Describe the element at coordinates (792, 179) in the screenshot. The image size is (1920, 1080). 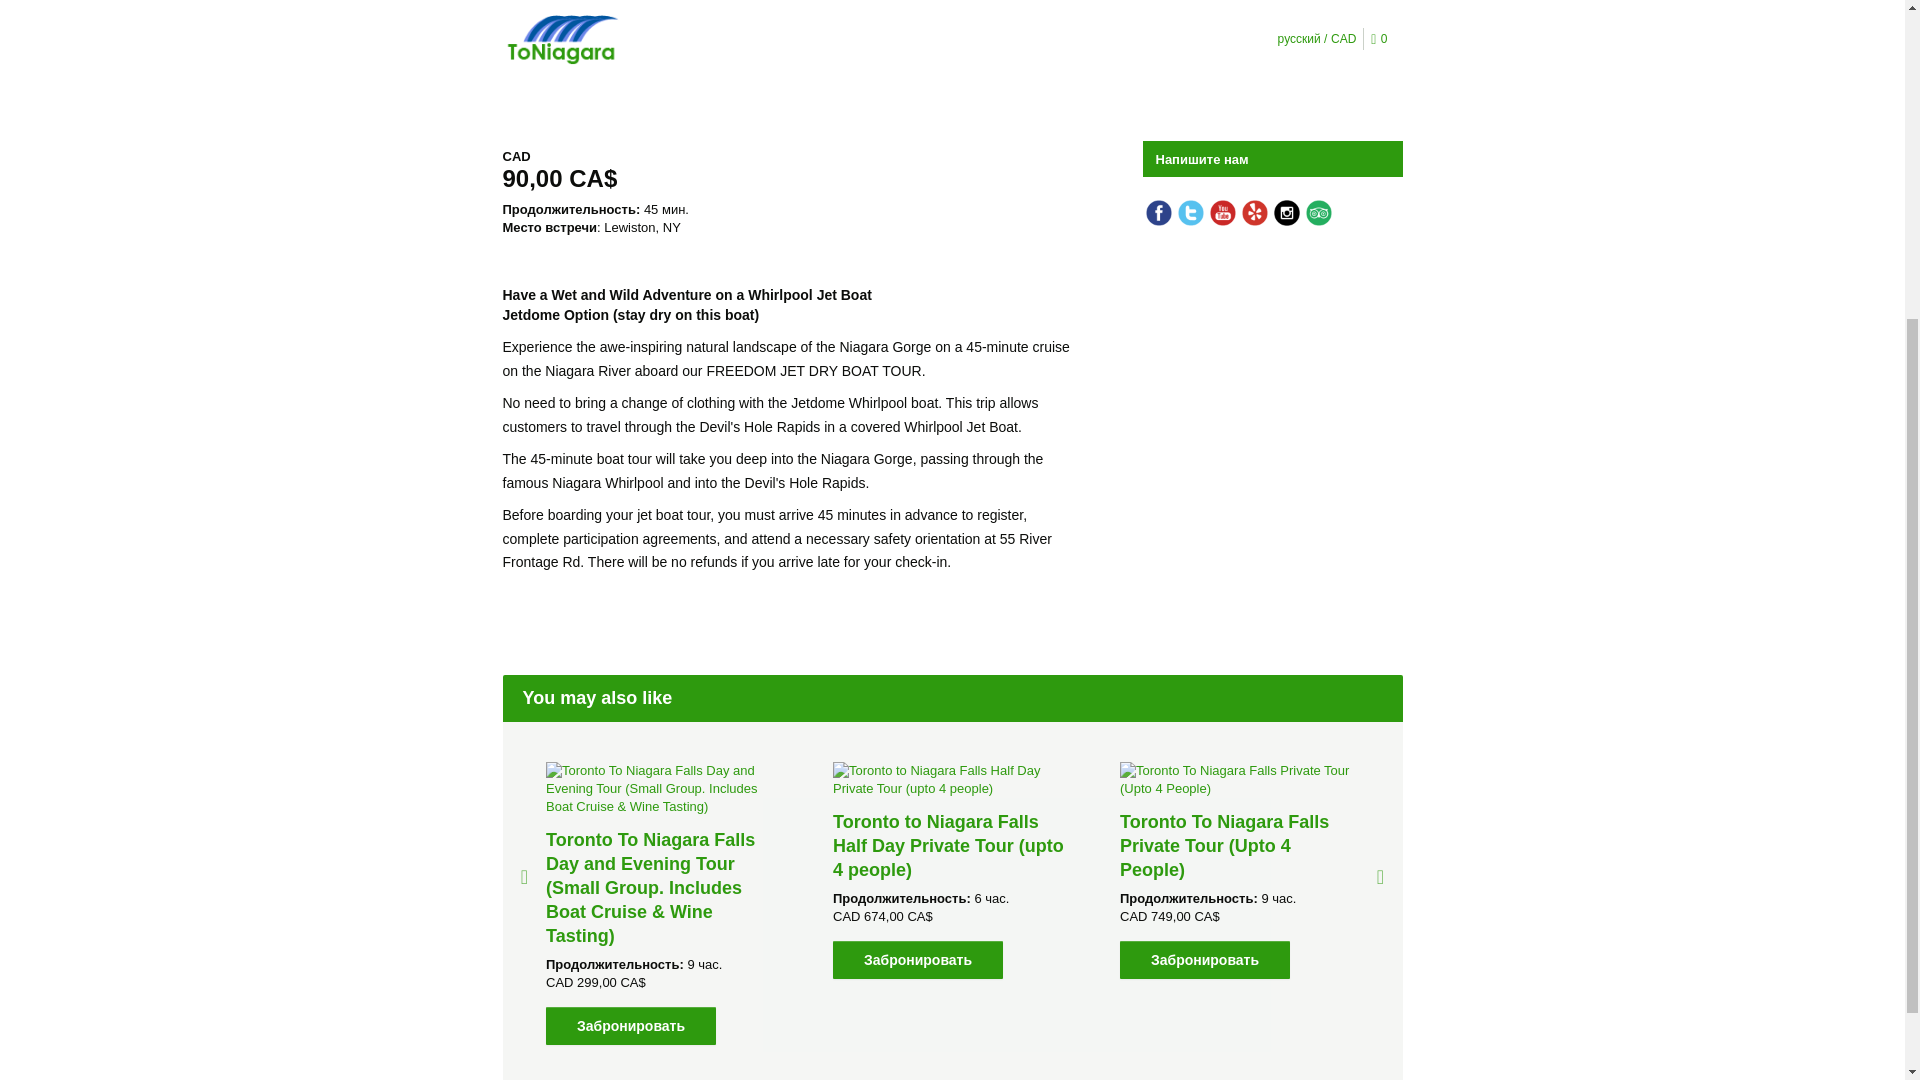
I see `Estimated conversion from 90` at that location.